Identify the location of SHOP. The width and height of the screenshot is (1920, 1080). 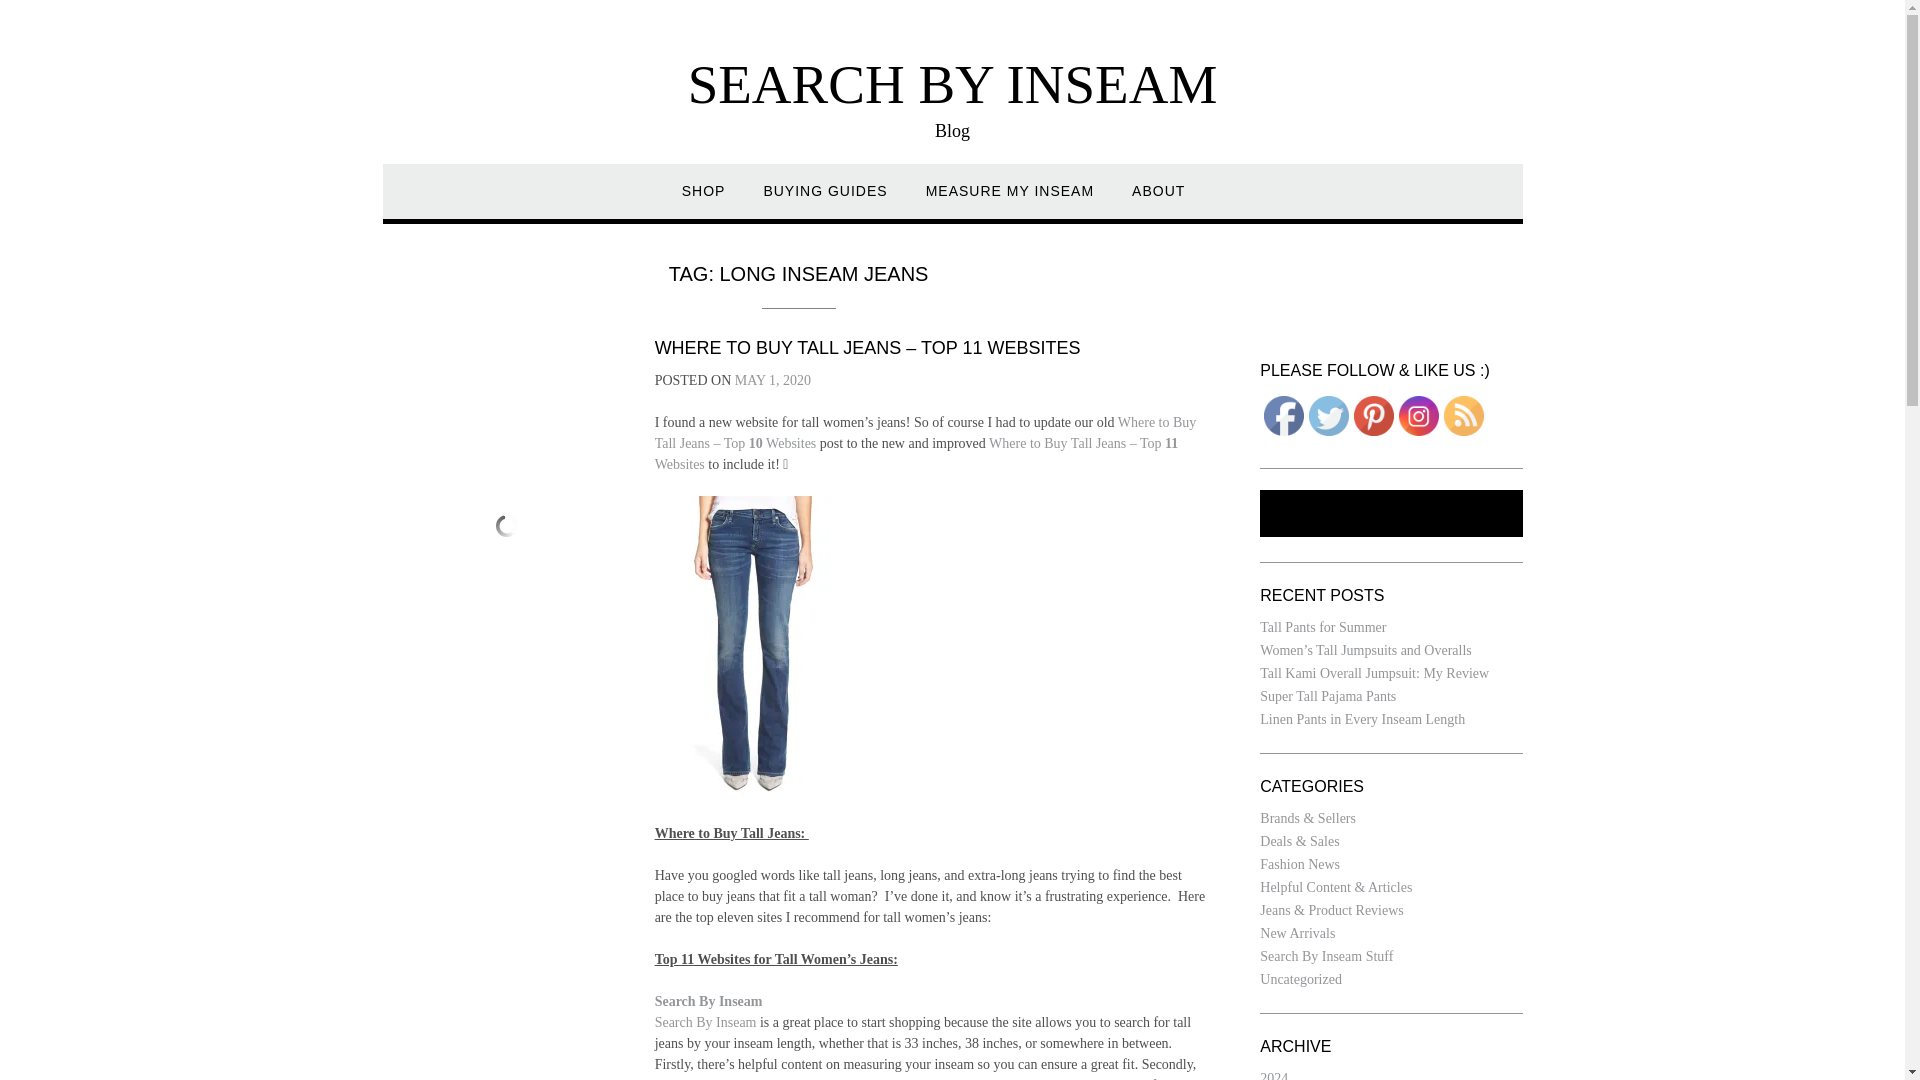
(703, 200).